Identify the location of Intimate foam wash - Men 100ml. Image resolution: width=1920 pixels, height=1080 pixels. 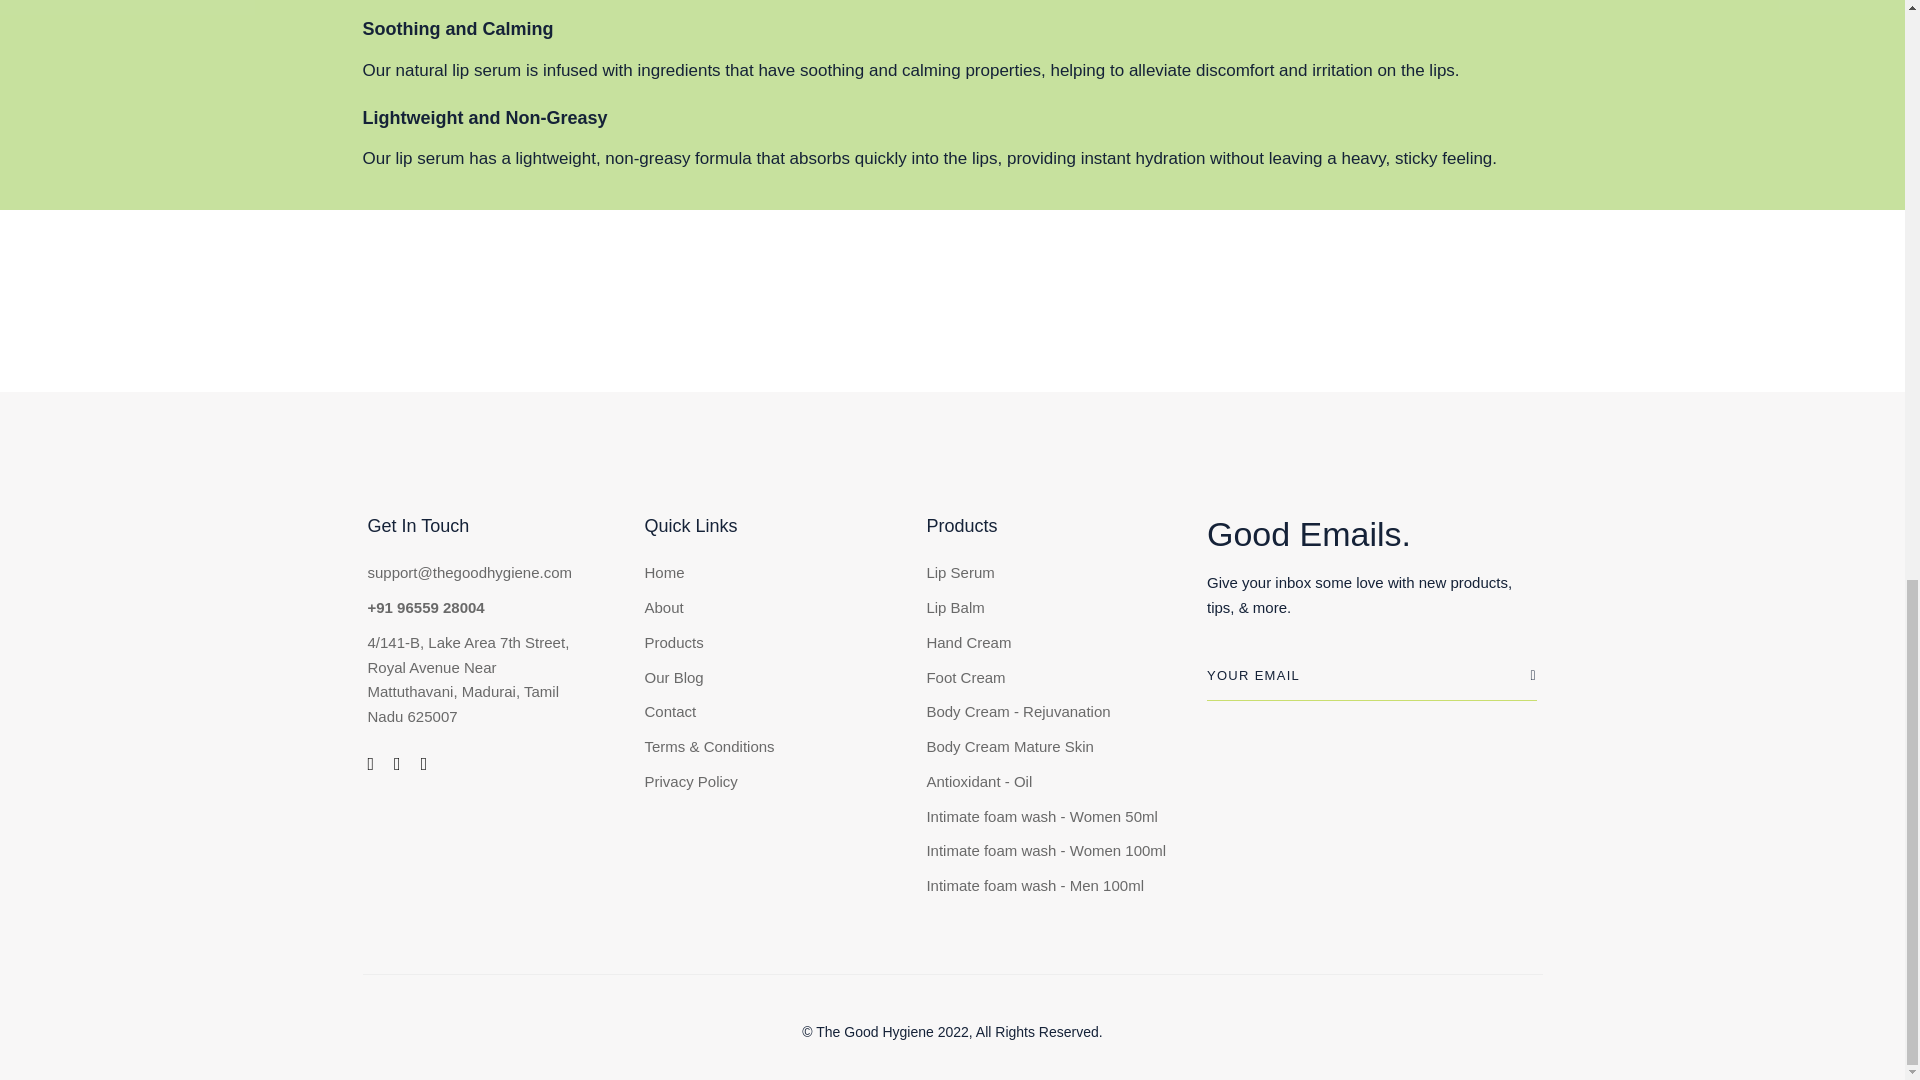
(1034, 886).